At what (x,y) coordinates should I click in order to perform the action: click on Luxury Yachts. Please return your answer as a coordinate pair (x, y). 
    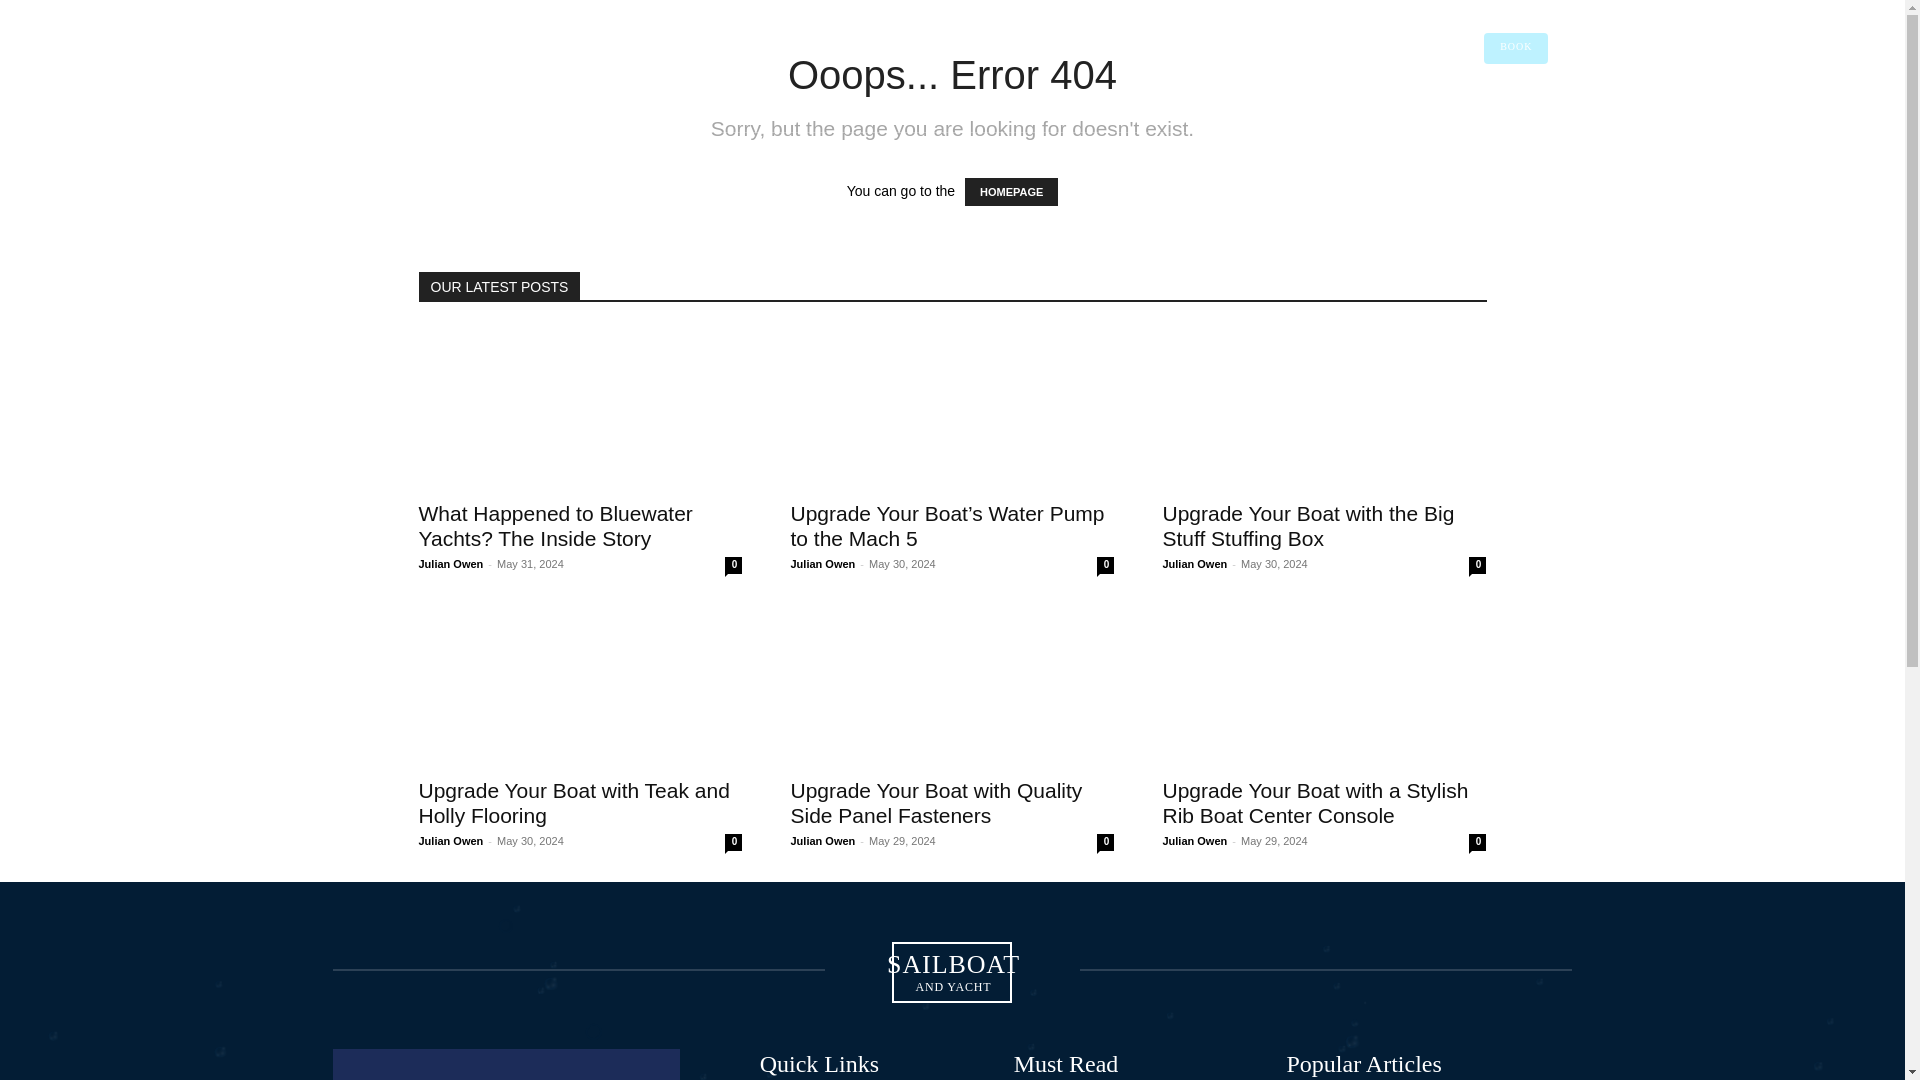
    Looking at the image, I should click on (749, 23).